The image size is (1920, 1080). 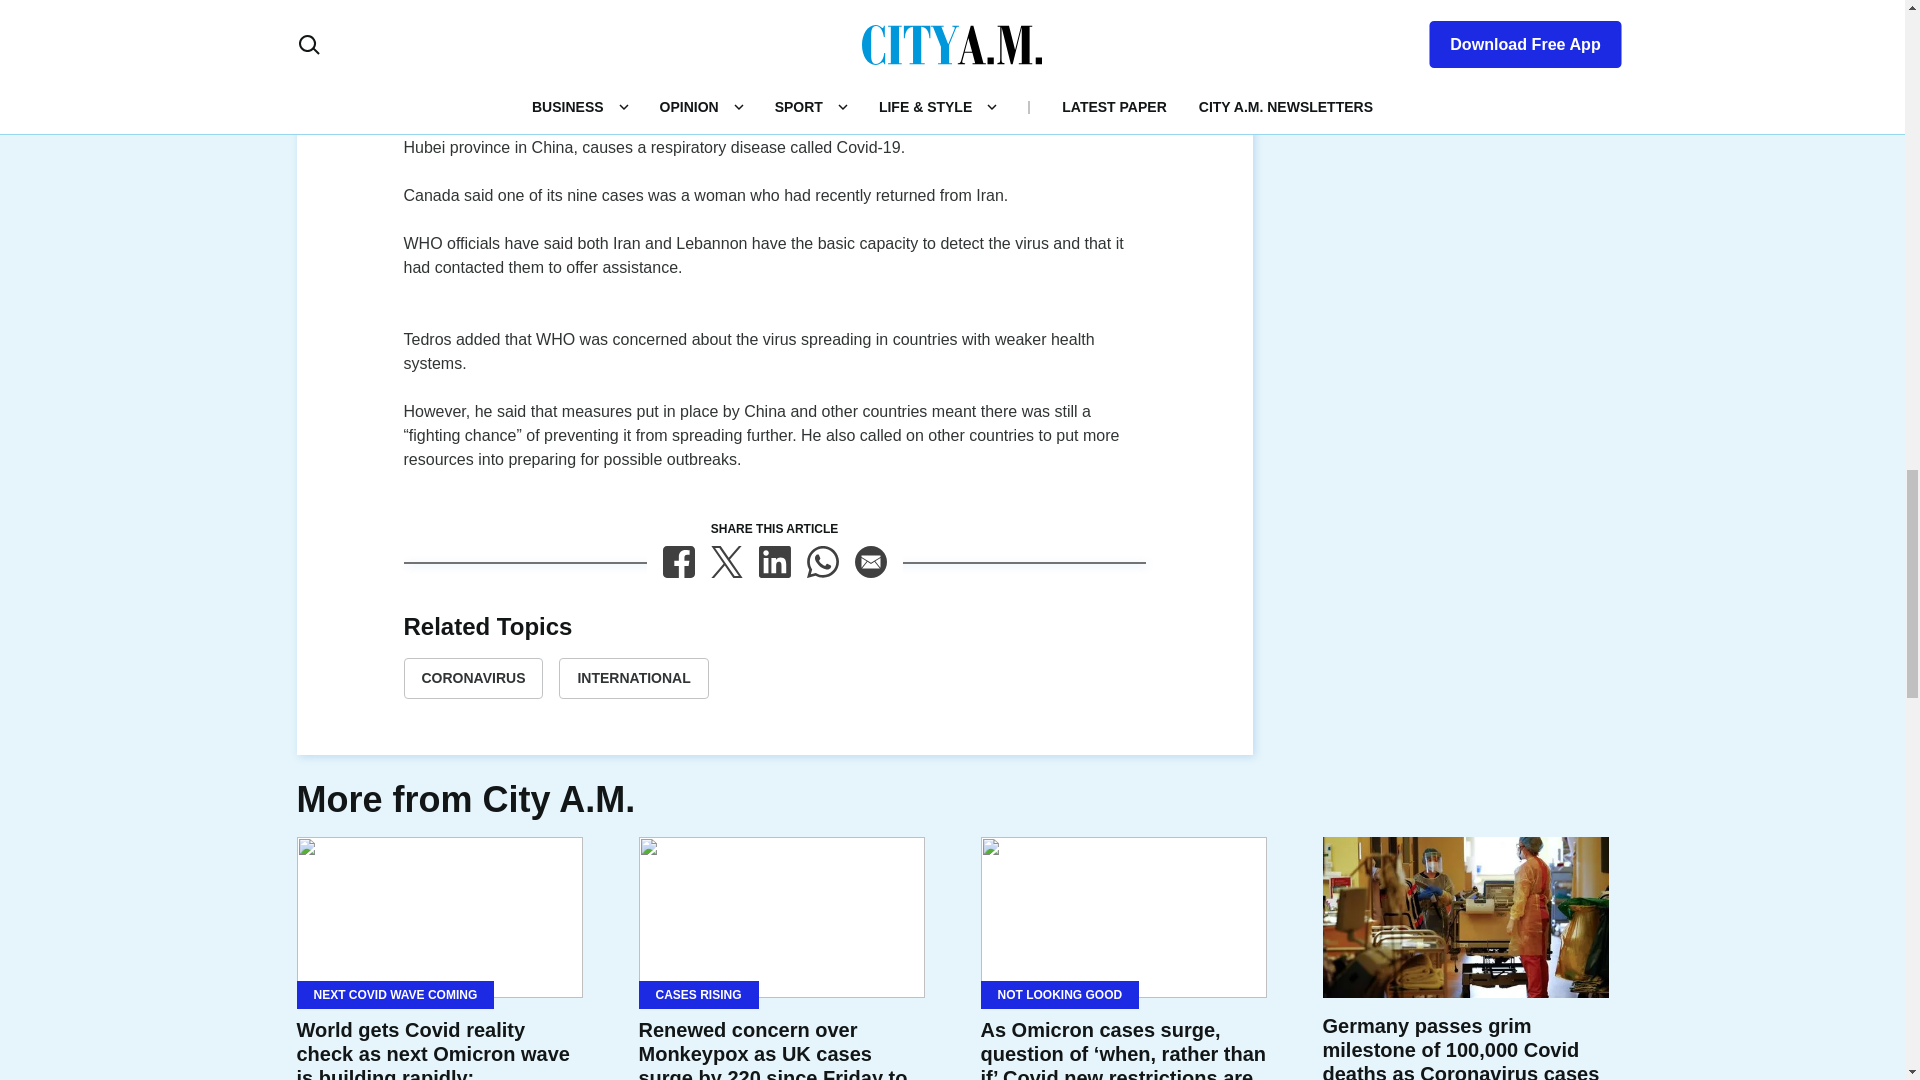 I want to click on Facebook, so click(x=678, y=562).